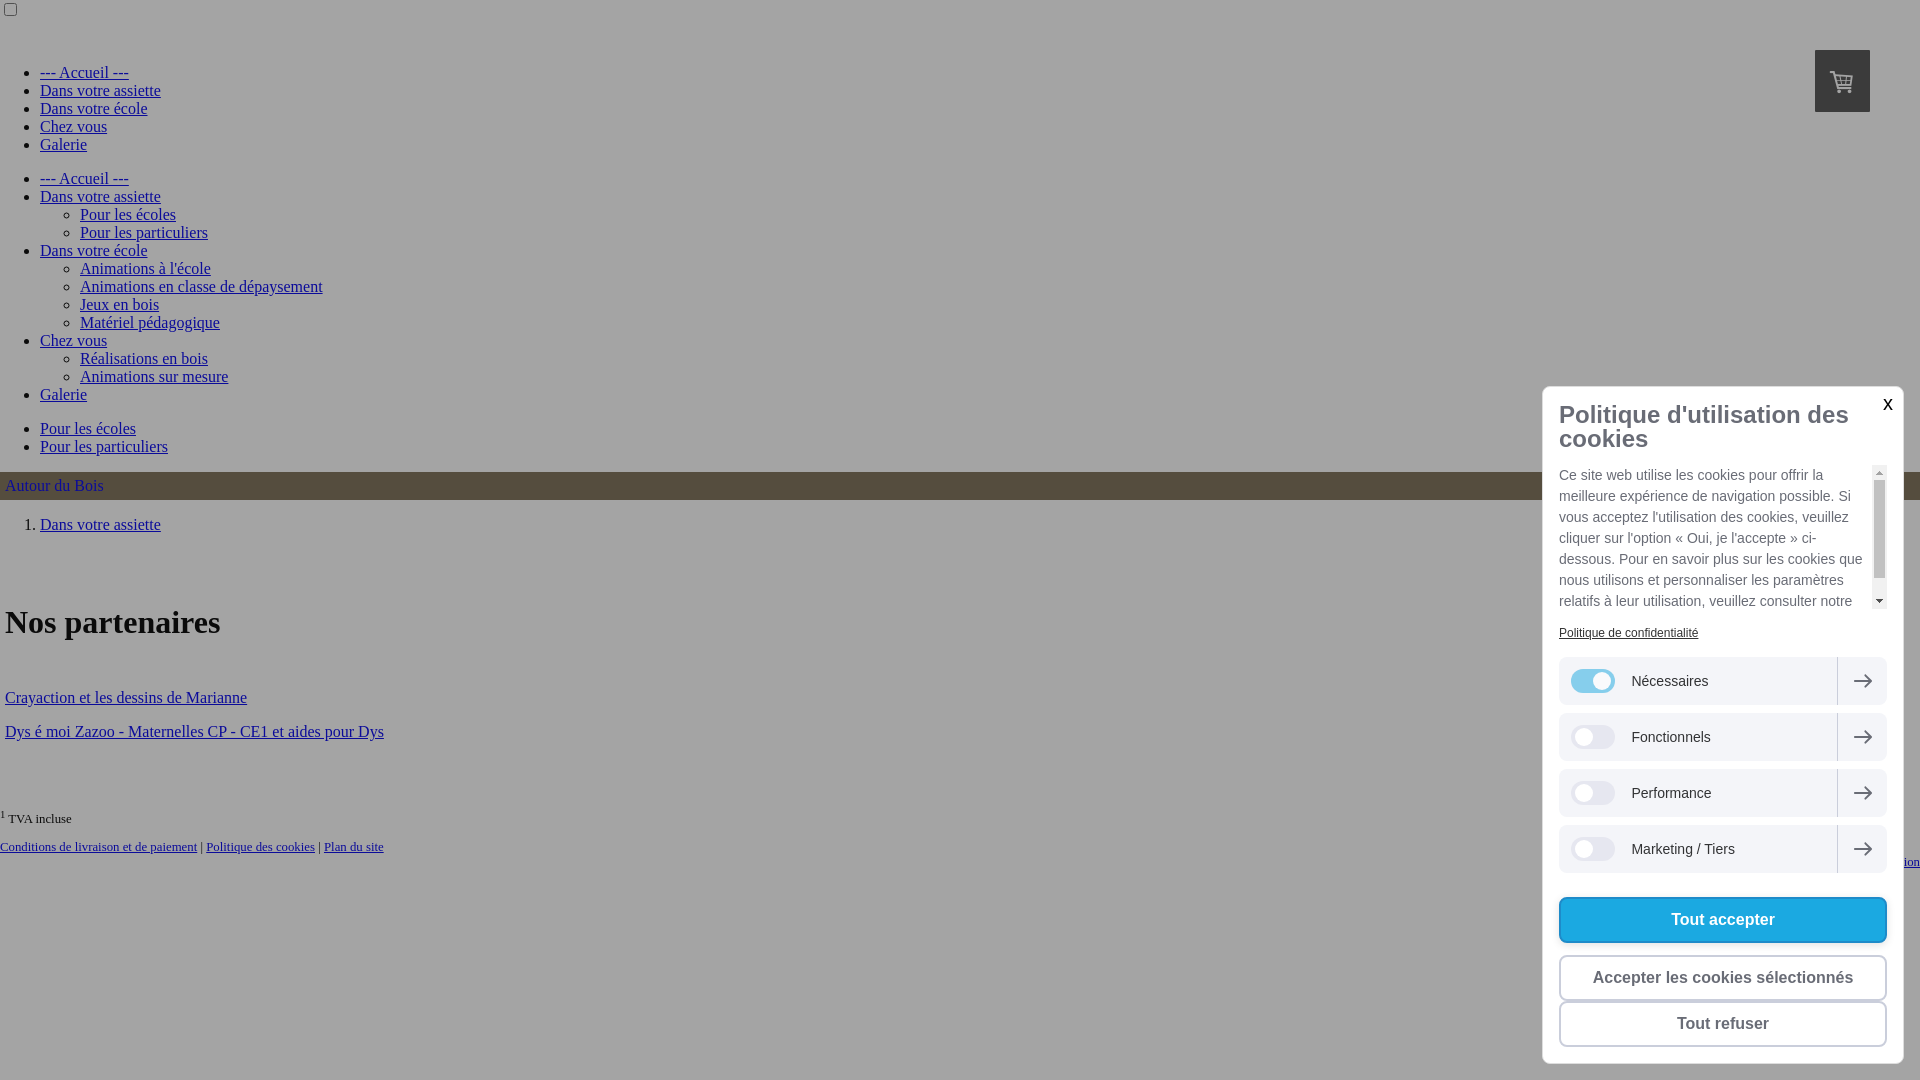 The image size is (1920, 1080). Describe the element at coordinates (960, 486) in the screenshot. I see `Autour du Bois` at that location.